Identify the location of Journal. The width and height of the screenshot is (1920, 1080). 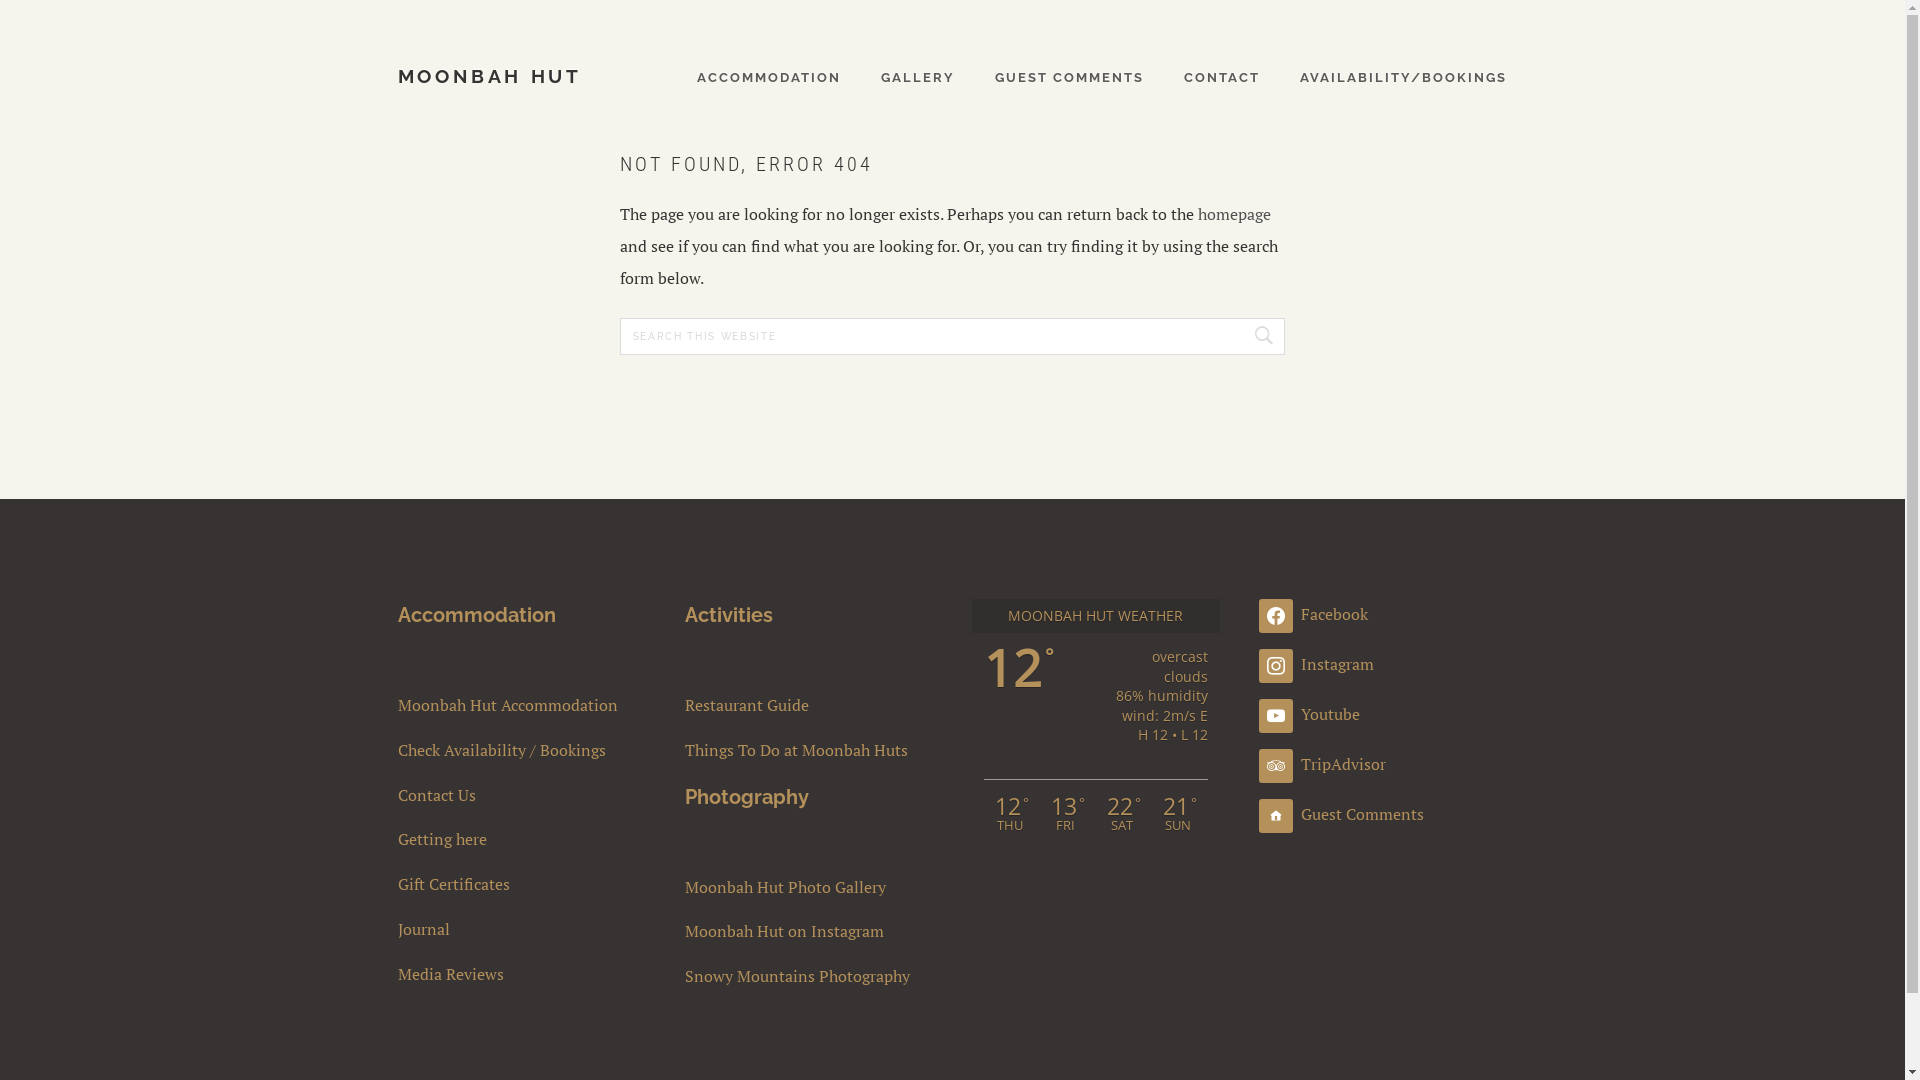
(522, 930).